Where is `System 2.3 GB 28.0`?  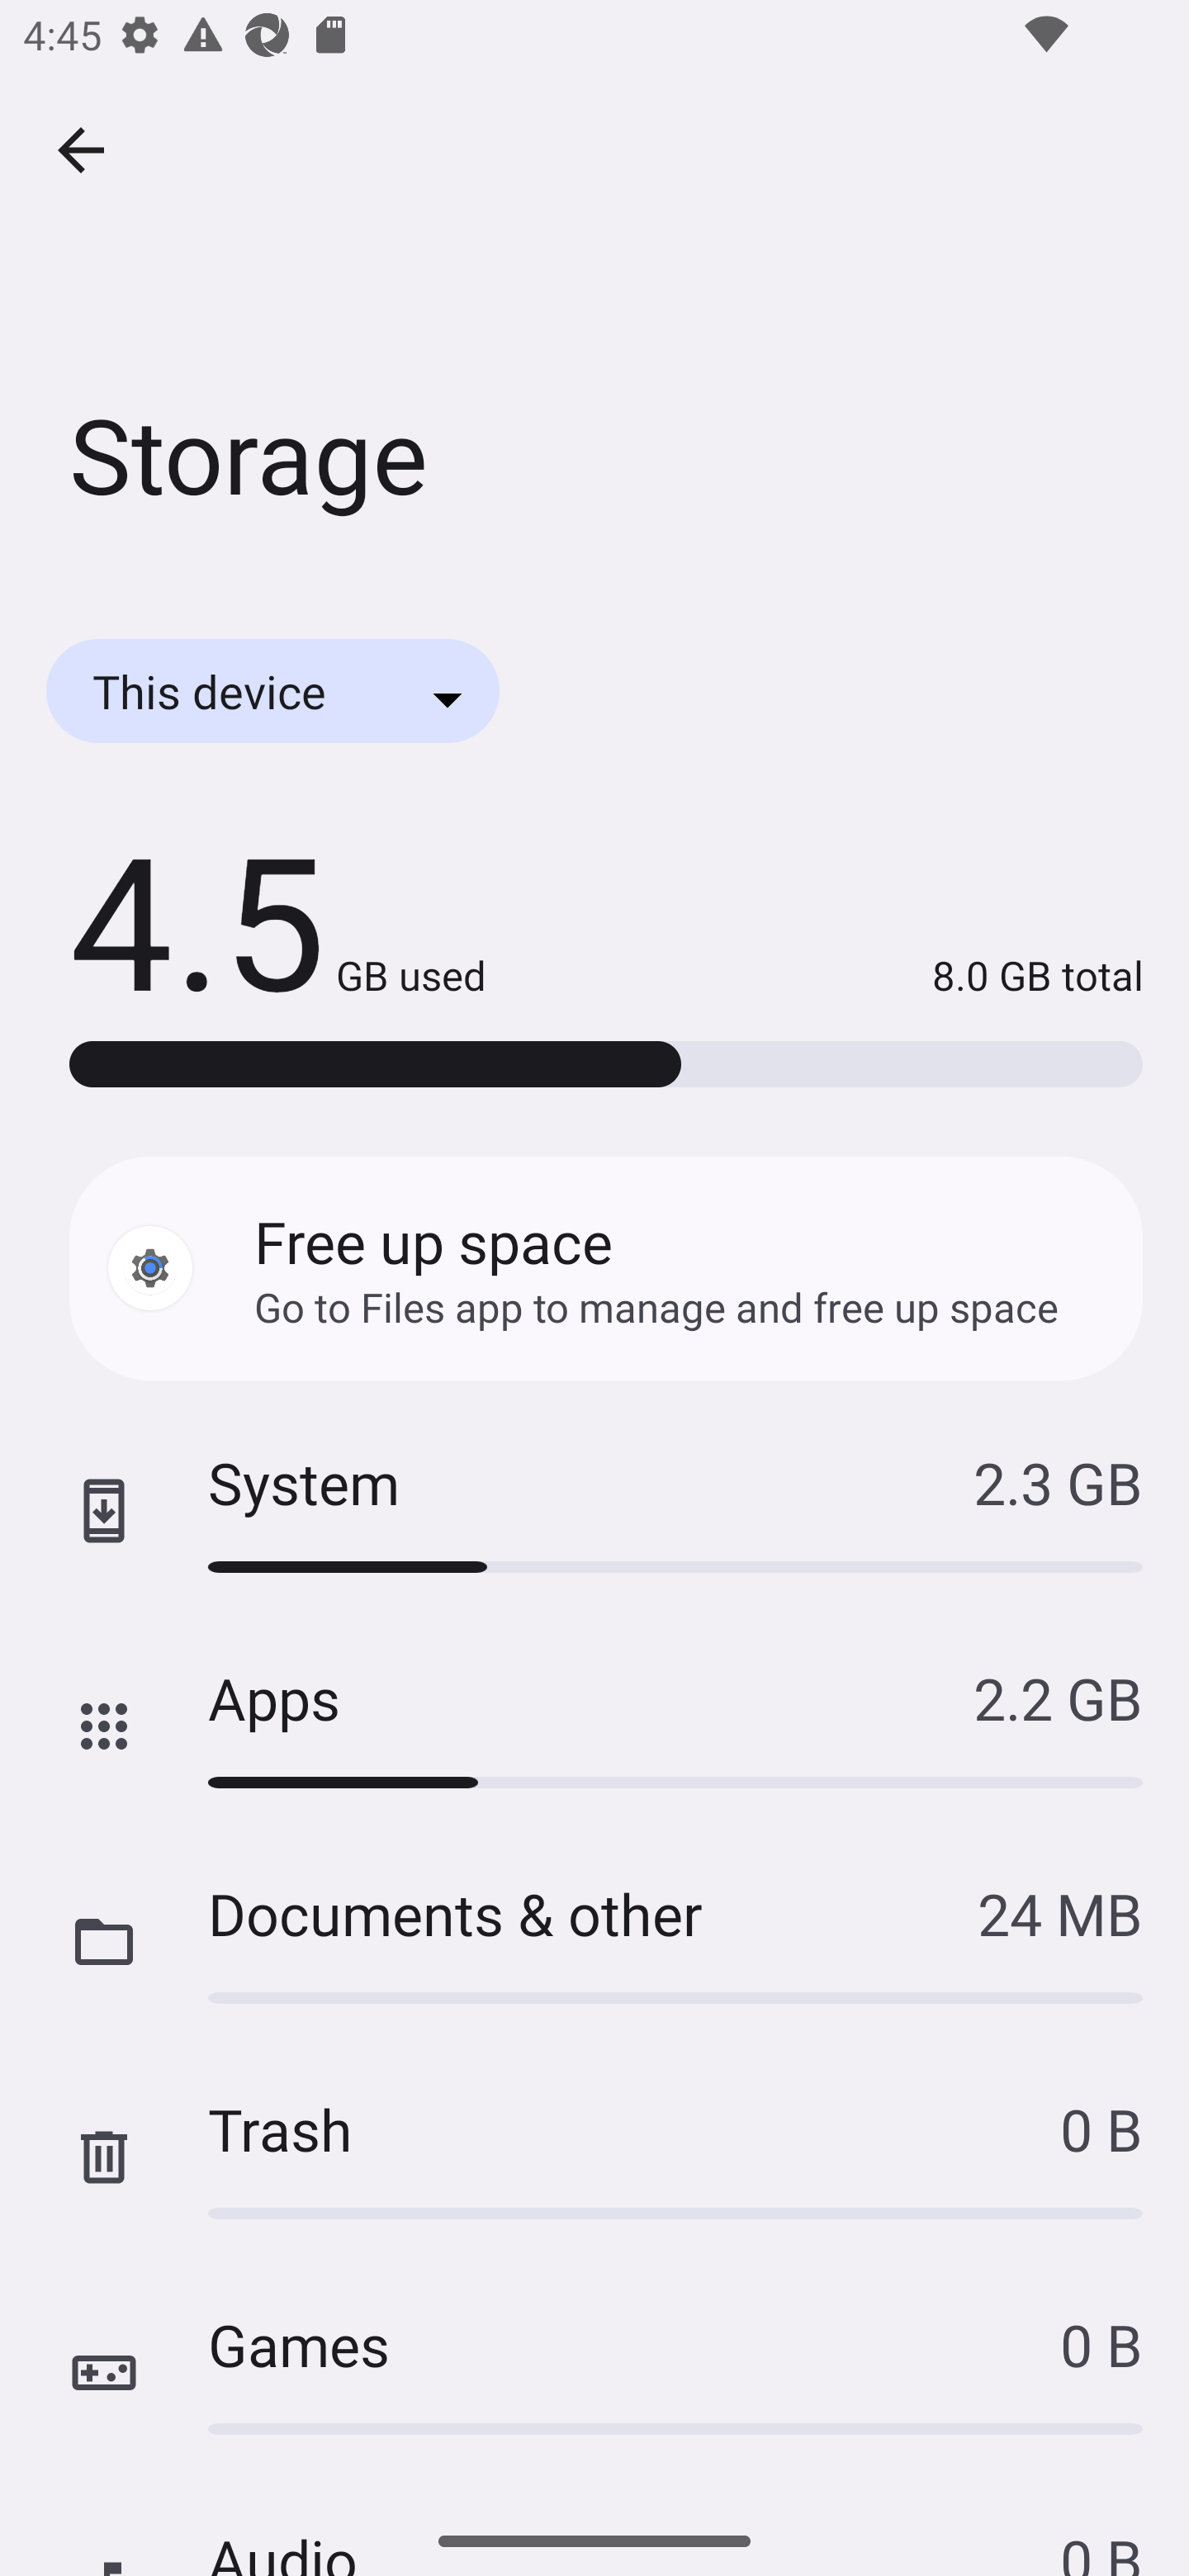 System 2.3 GB 28.0 is located at coordinates (594, 1512).